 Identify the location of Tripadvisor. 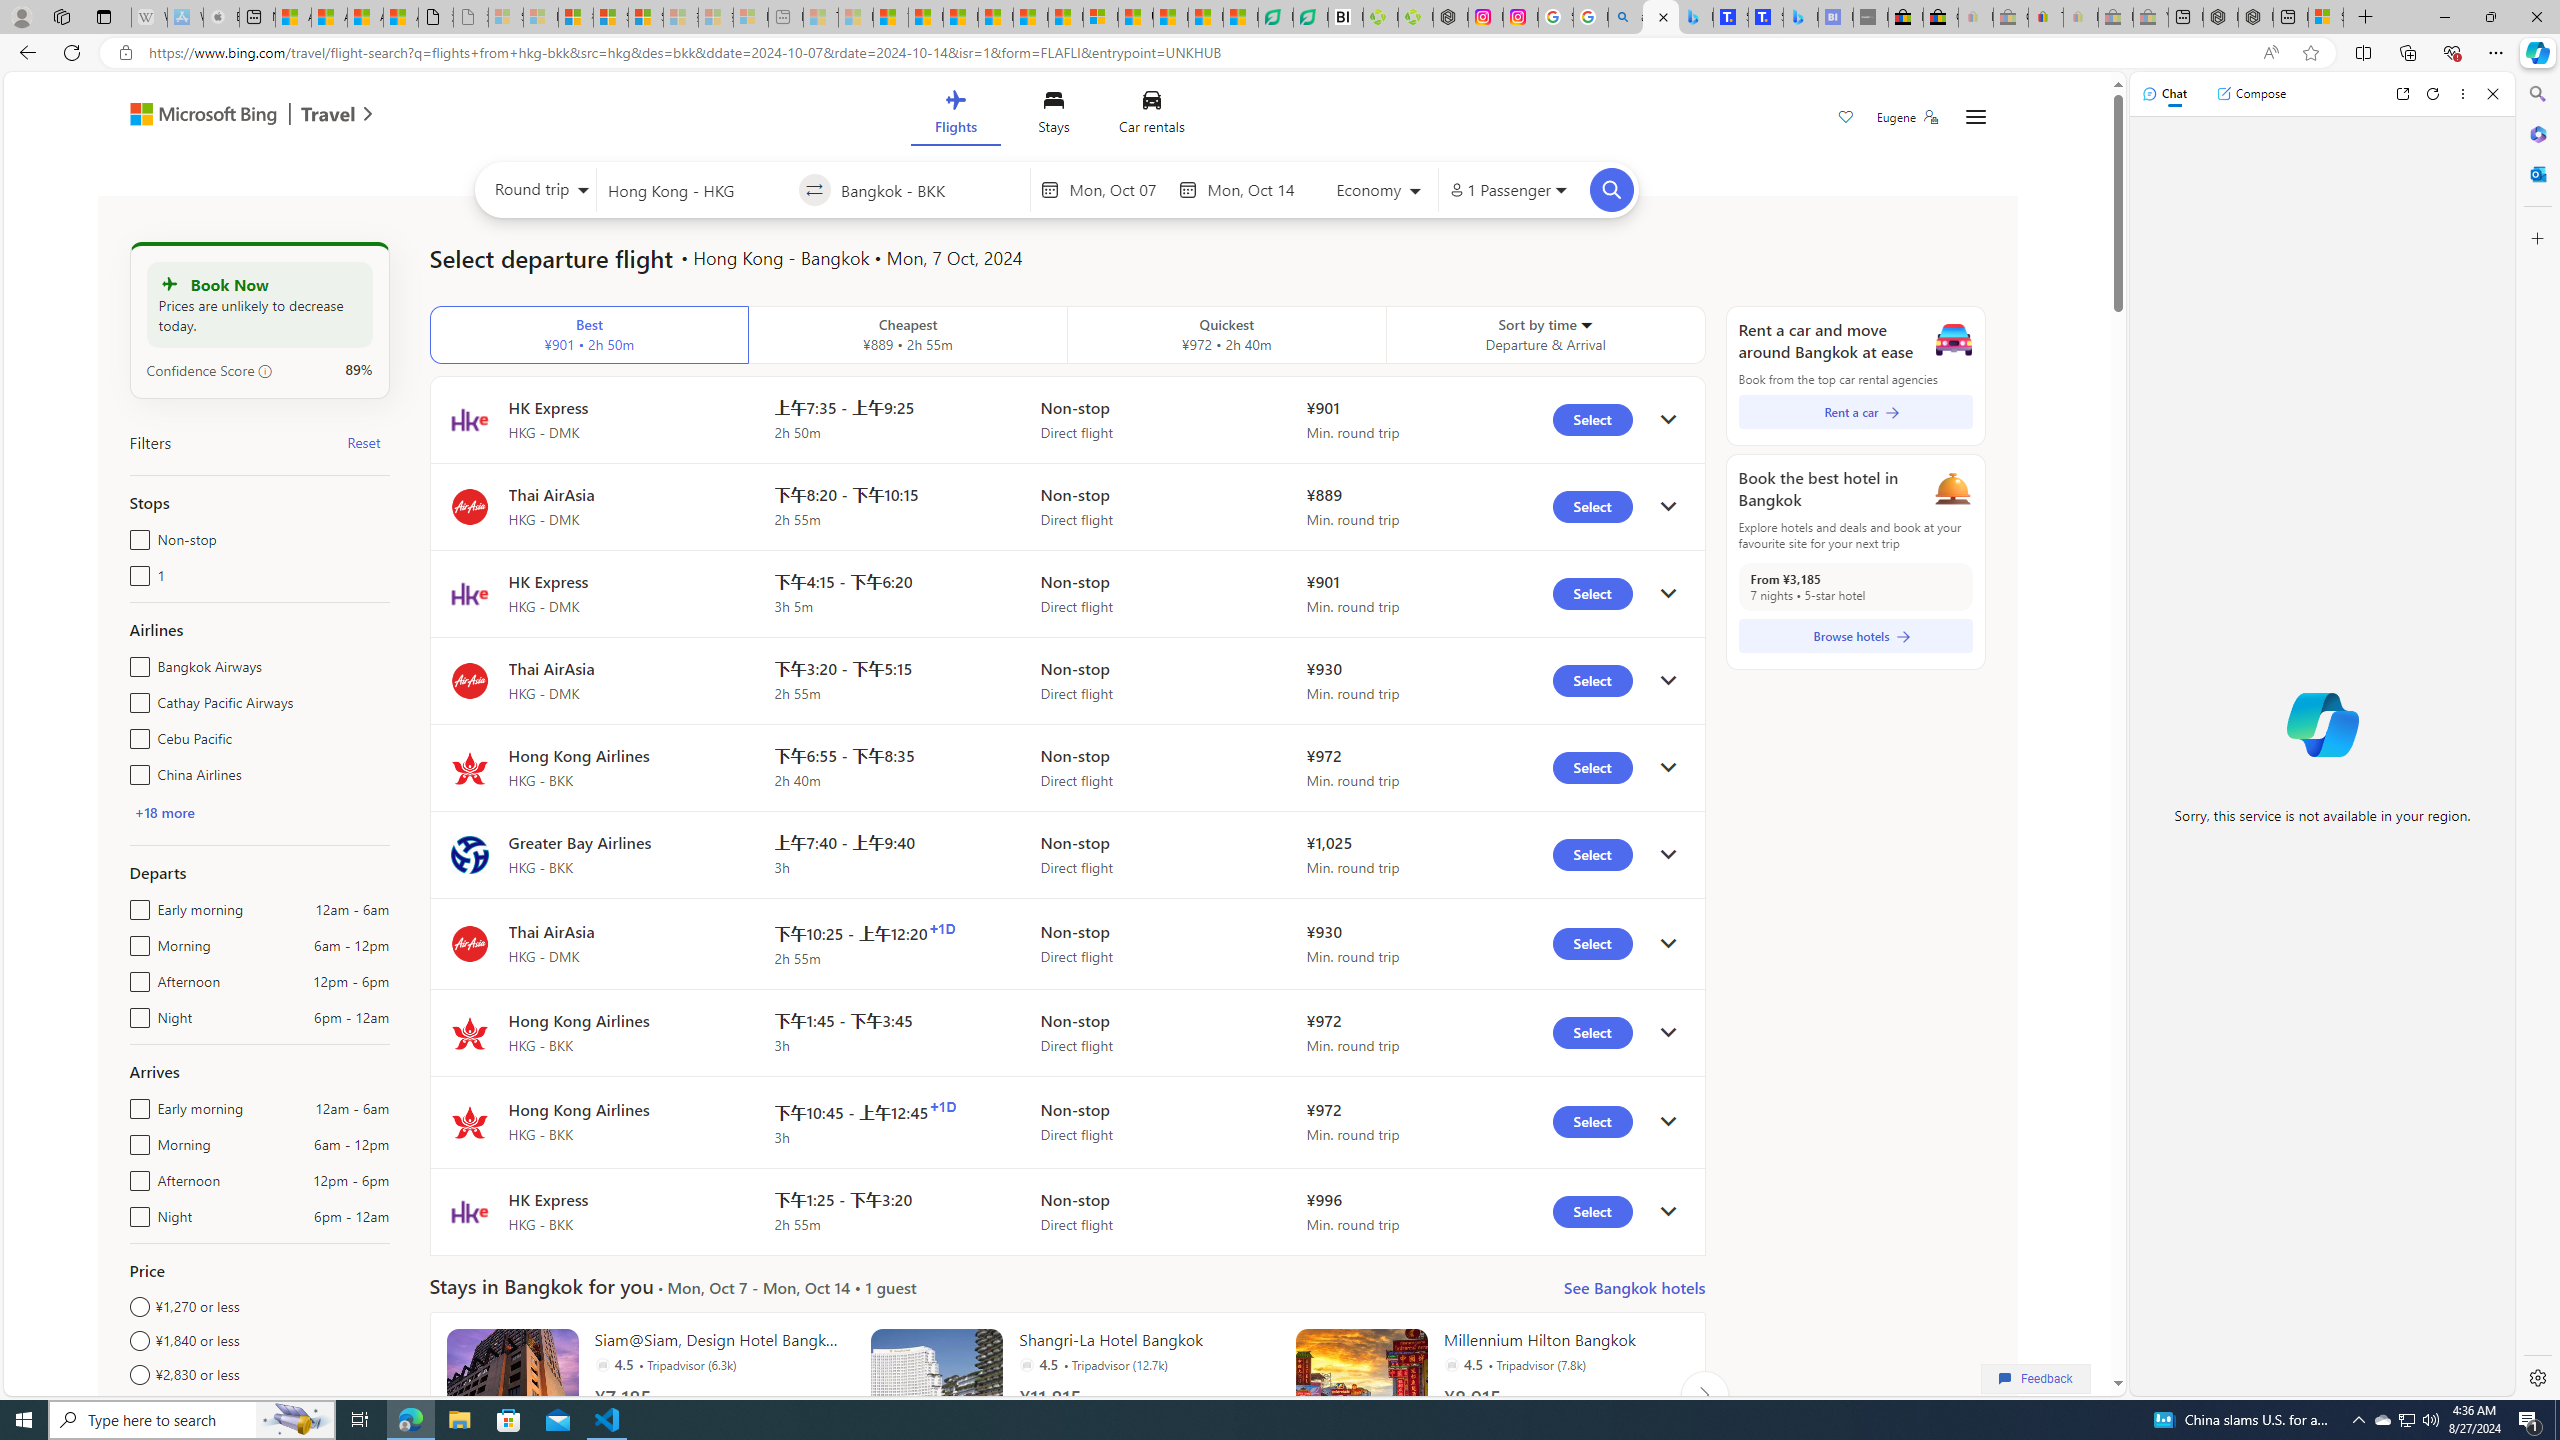
(1451, 1364).